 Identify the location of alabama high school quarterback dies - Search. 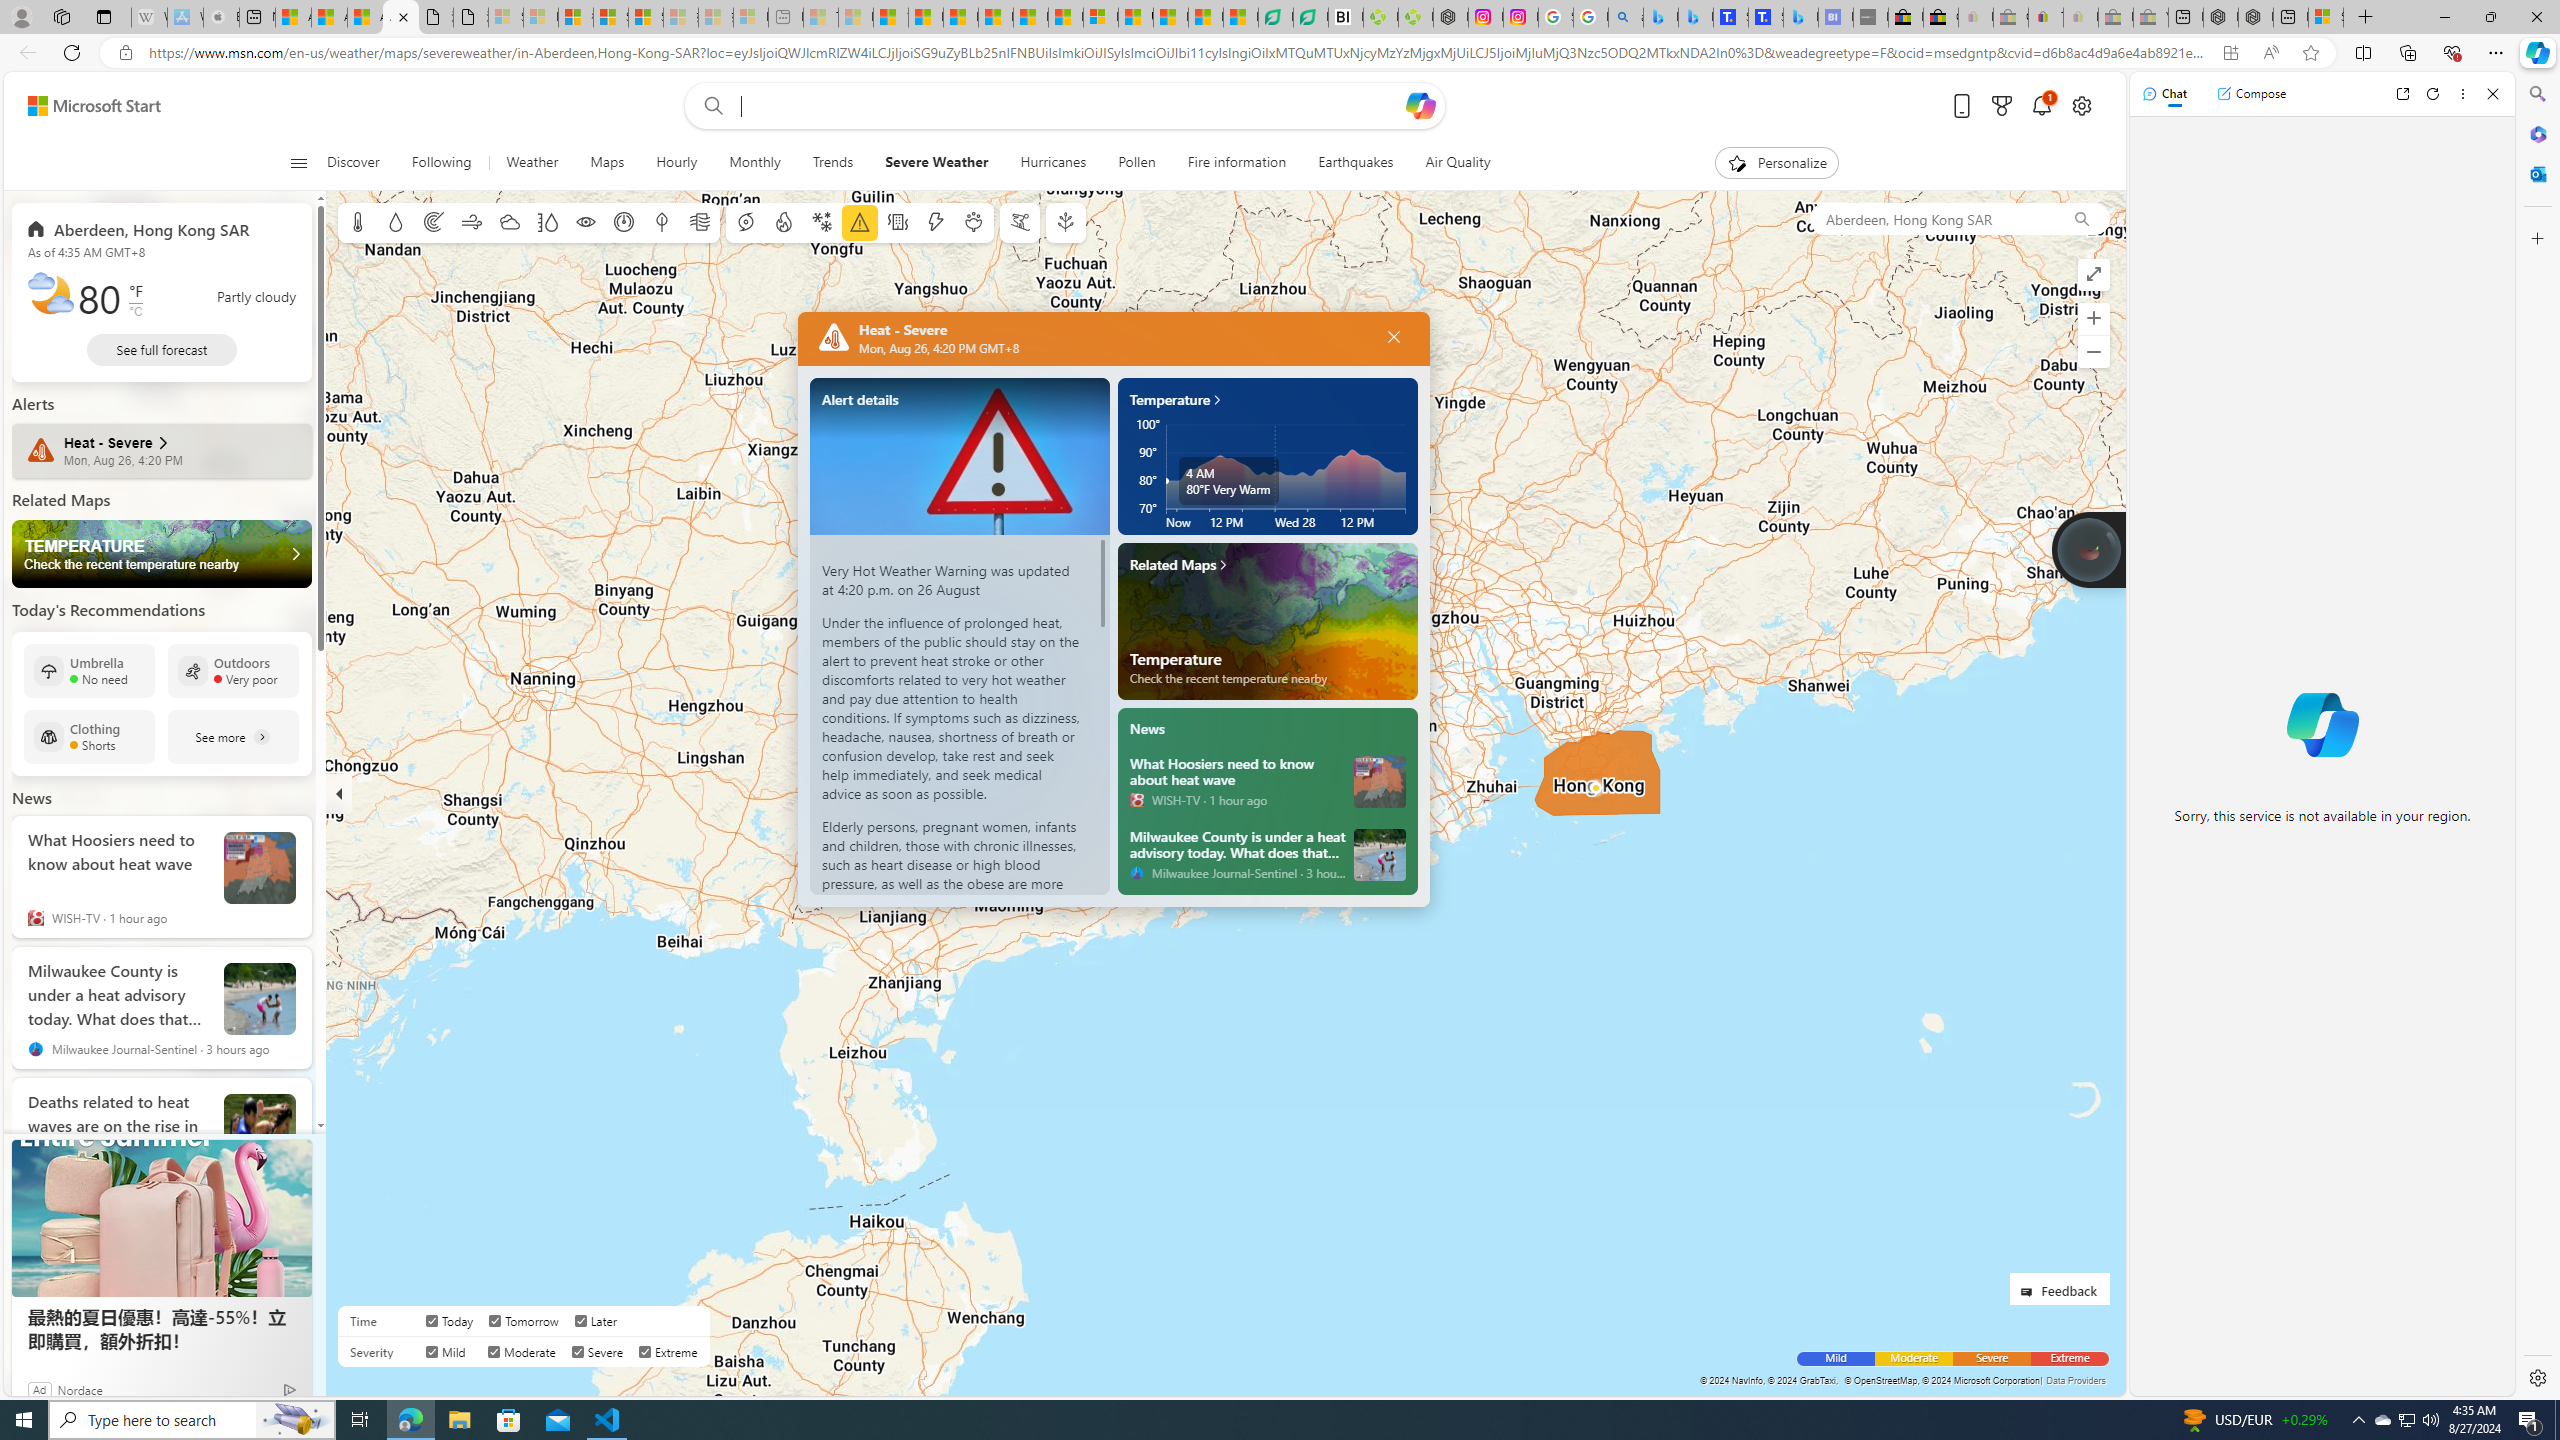
(1626, 17).